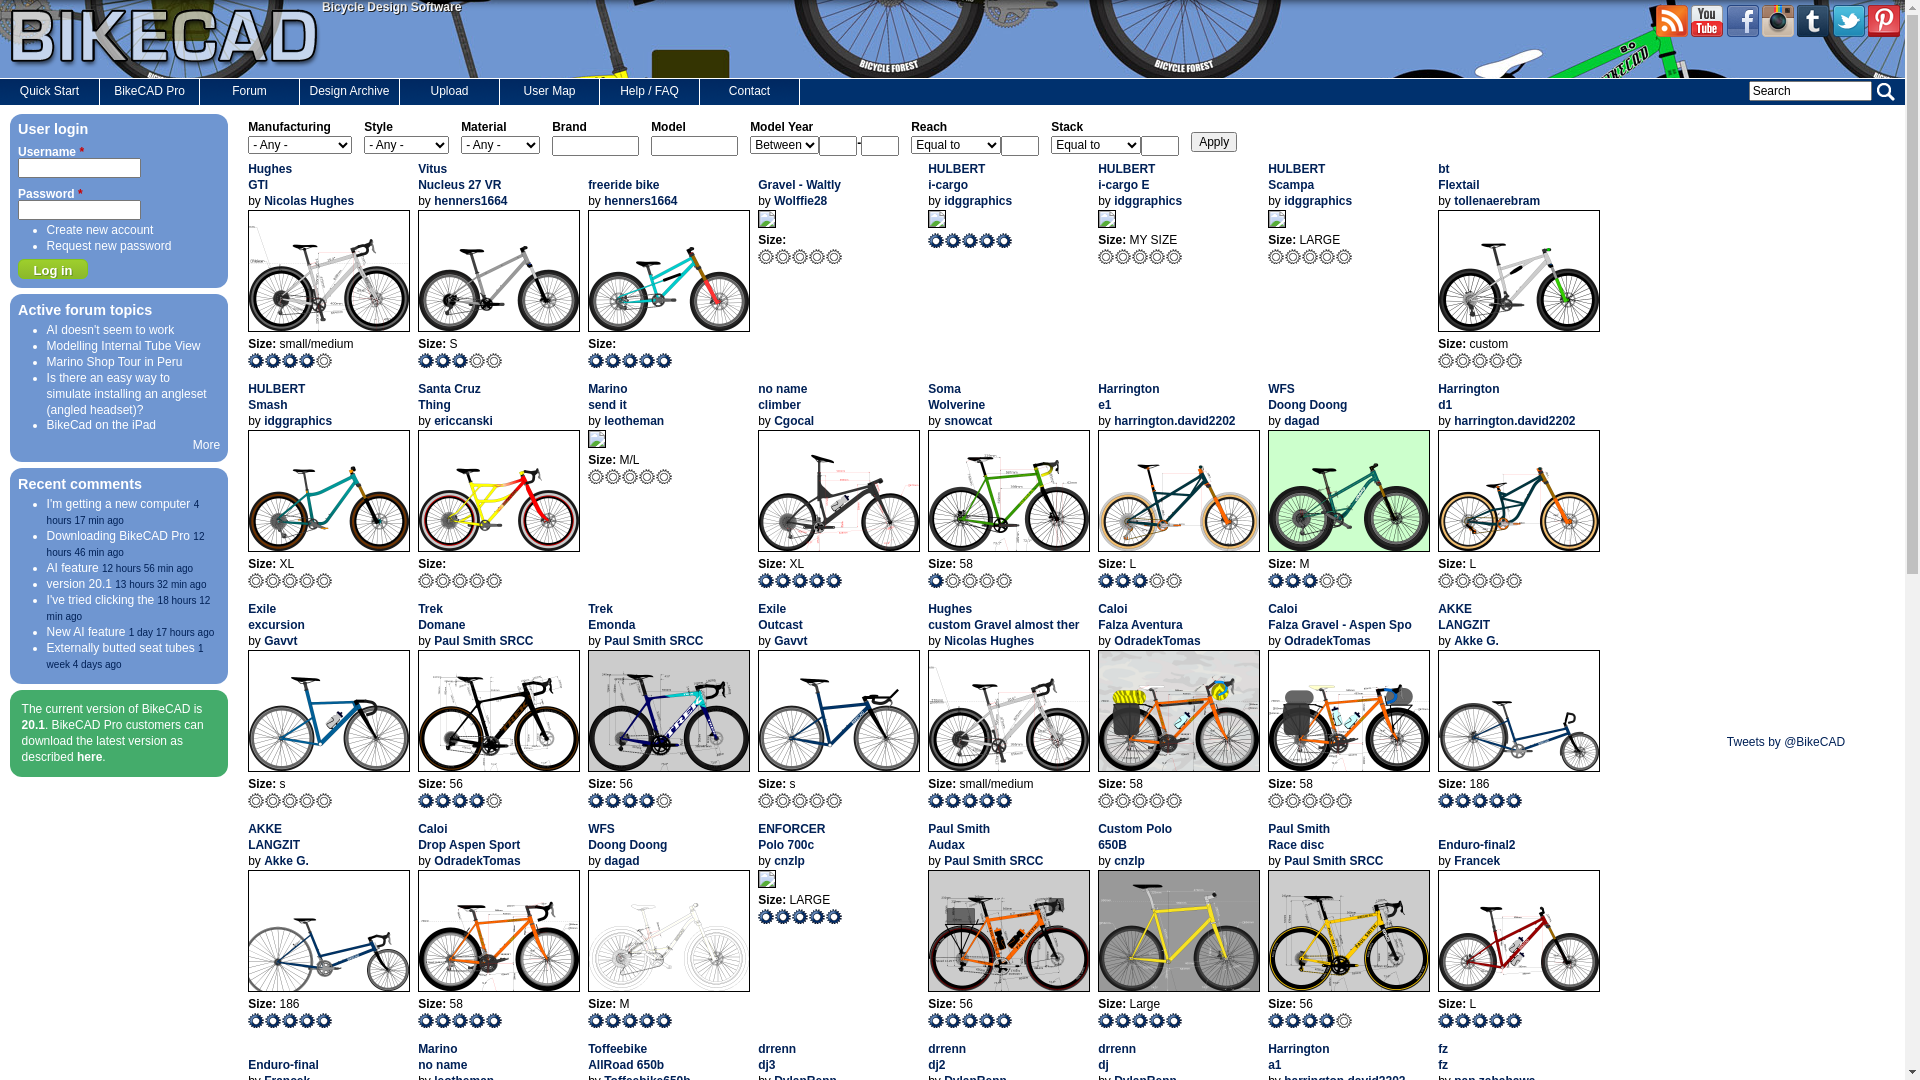  I want to click on Give 650B 2/5, so click(1124, 1020).